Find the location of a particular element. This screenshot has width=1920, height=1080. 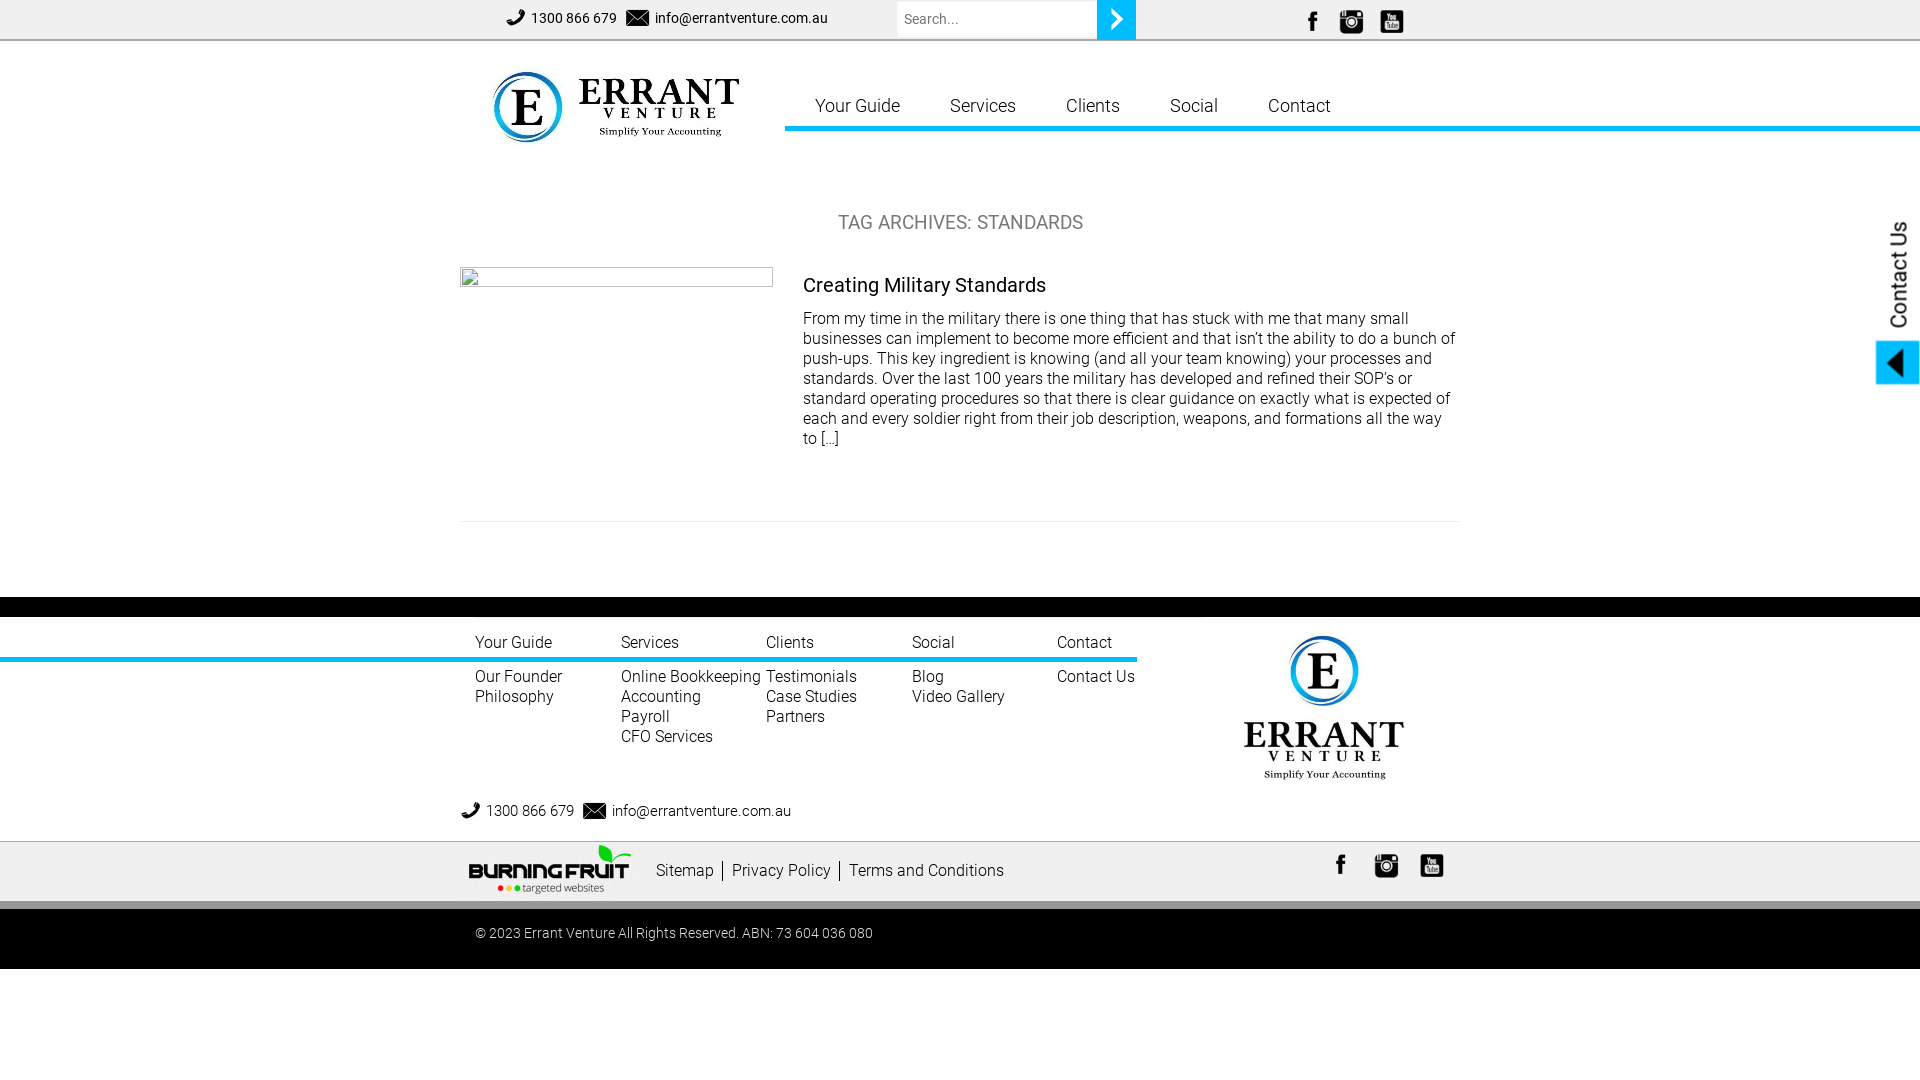

Philosophy is located at coordinates (514, 696).